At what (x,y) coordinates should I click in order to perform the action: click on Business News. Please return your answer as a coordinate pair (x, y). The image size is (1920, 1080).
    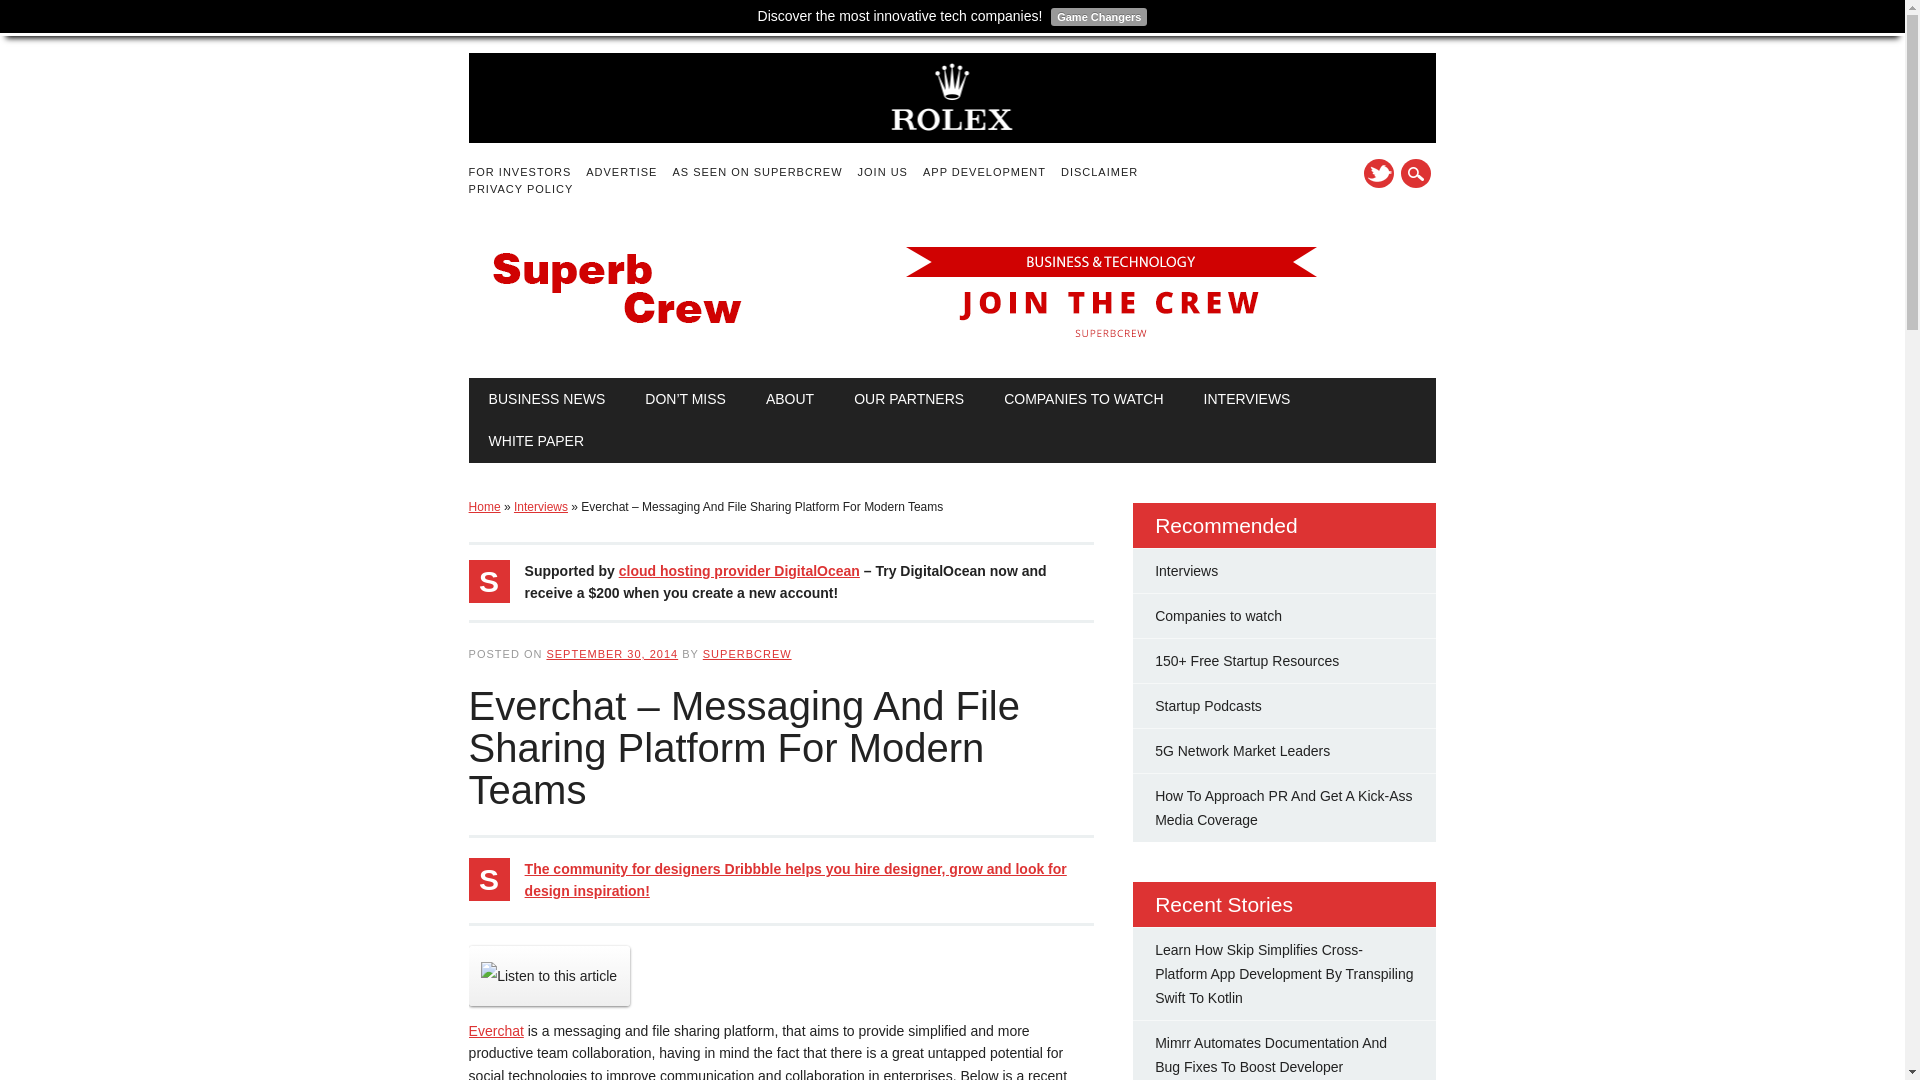
    Looking at the image, I should click on (546, 399).